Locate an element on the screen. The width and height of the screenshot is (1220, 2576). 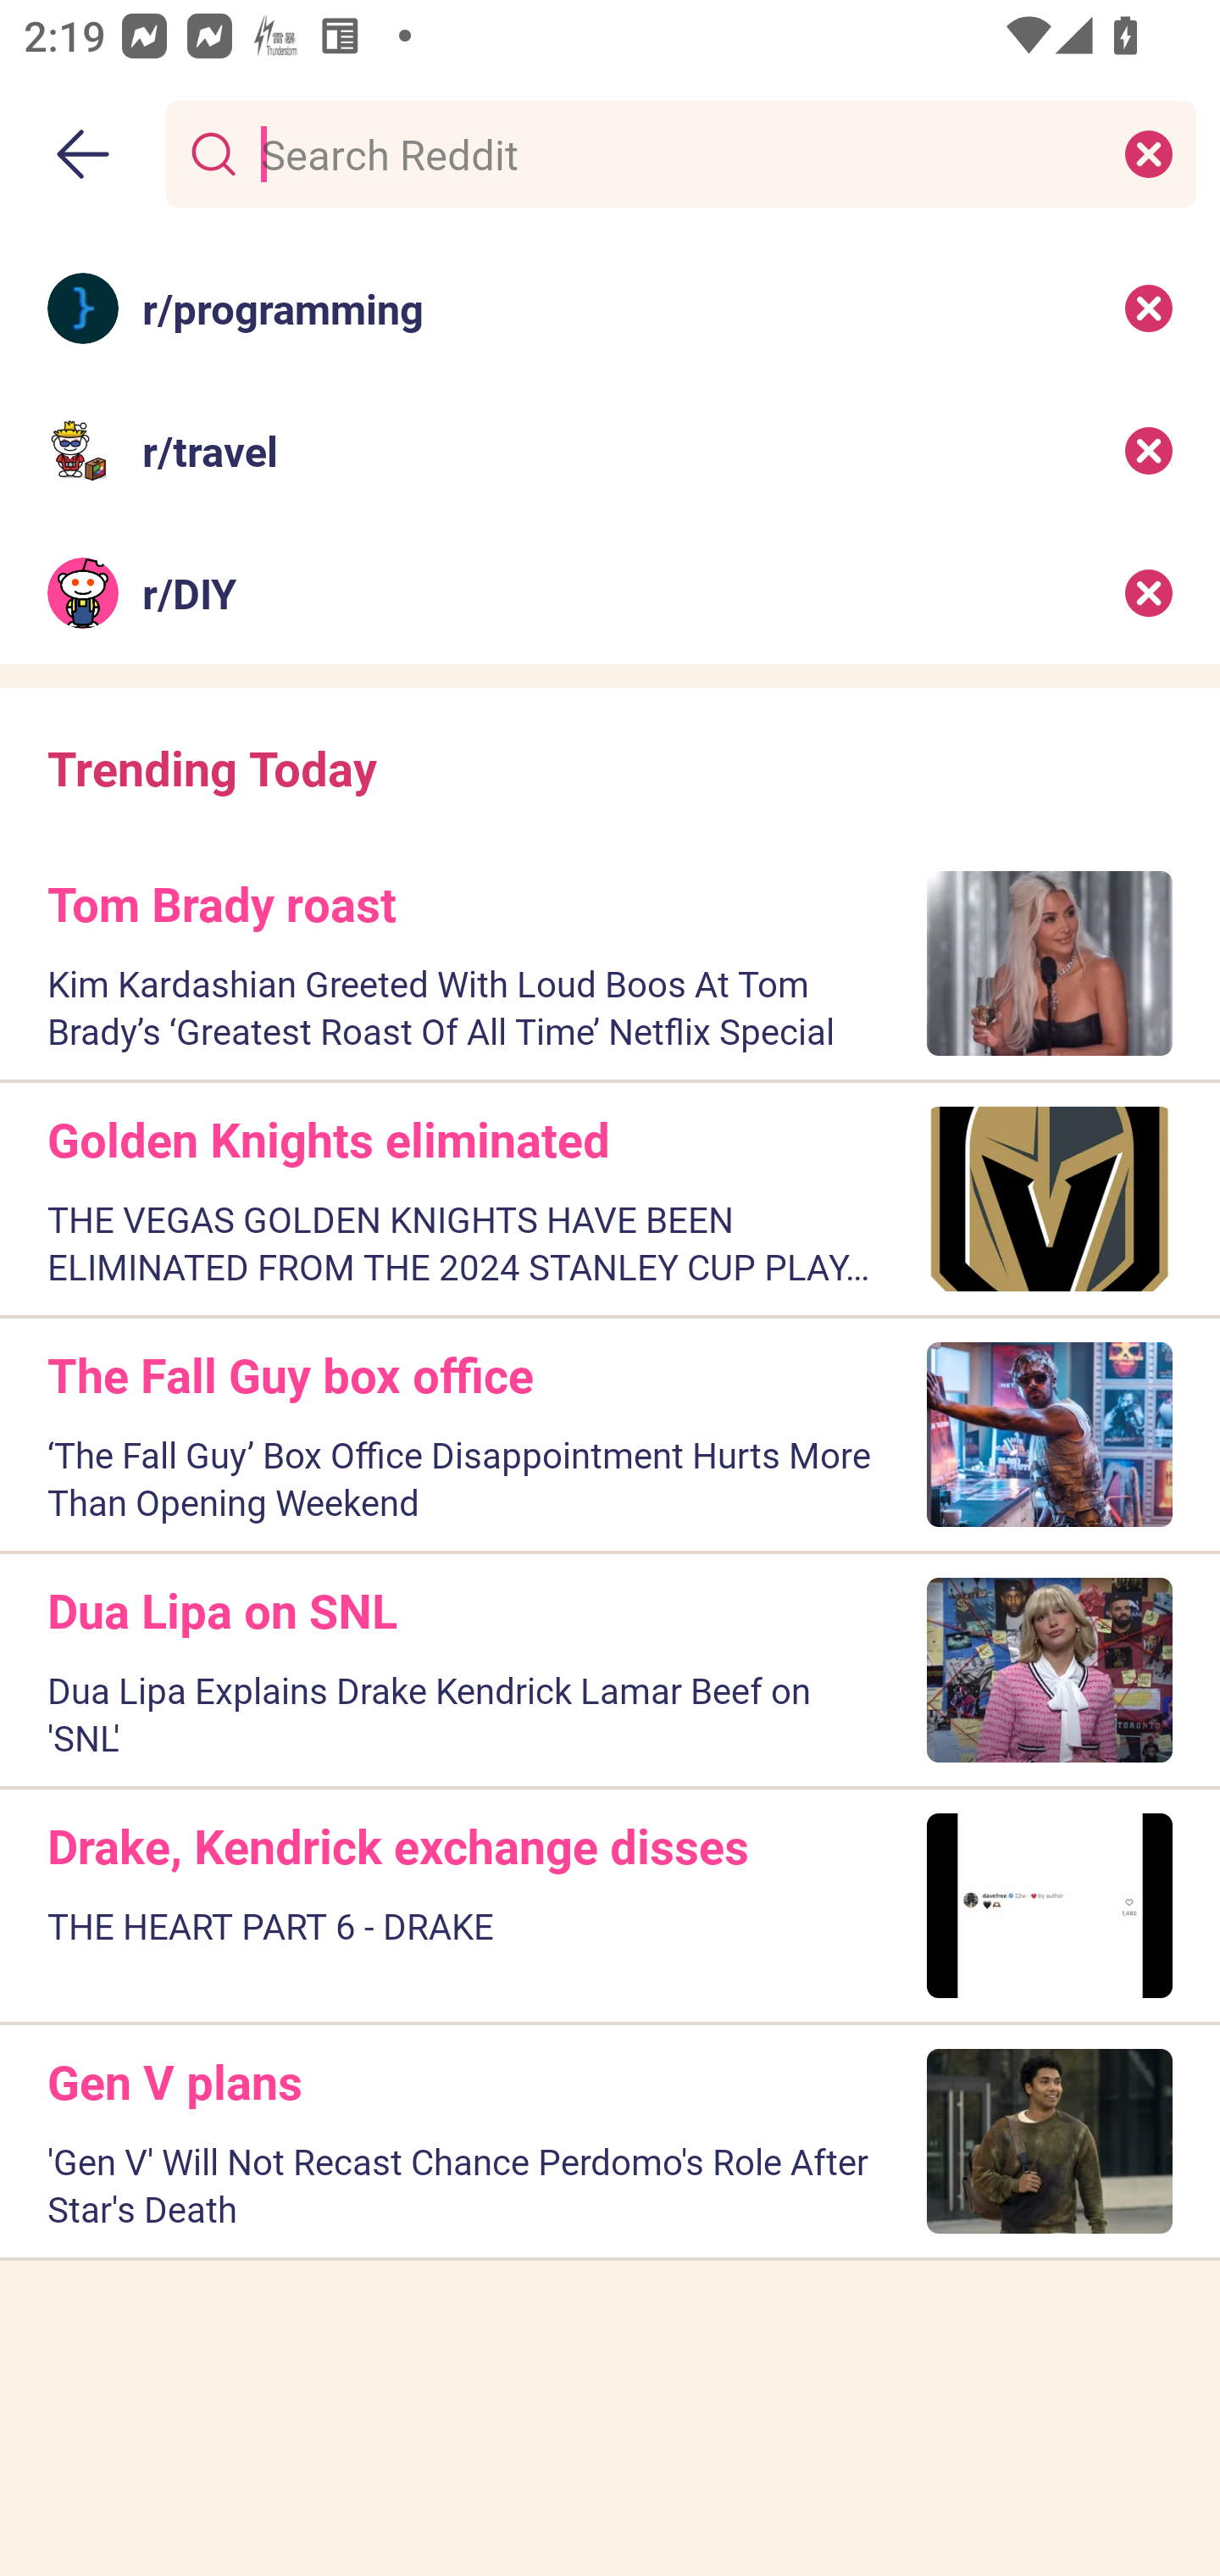
Search Reddit is located at coordinates (674, 153).